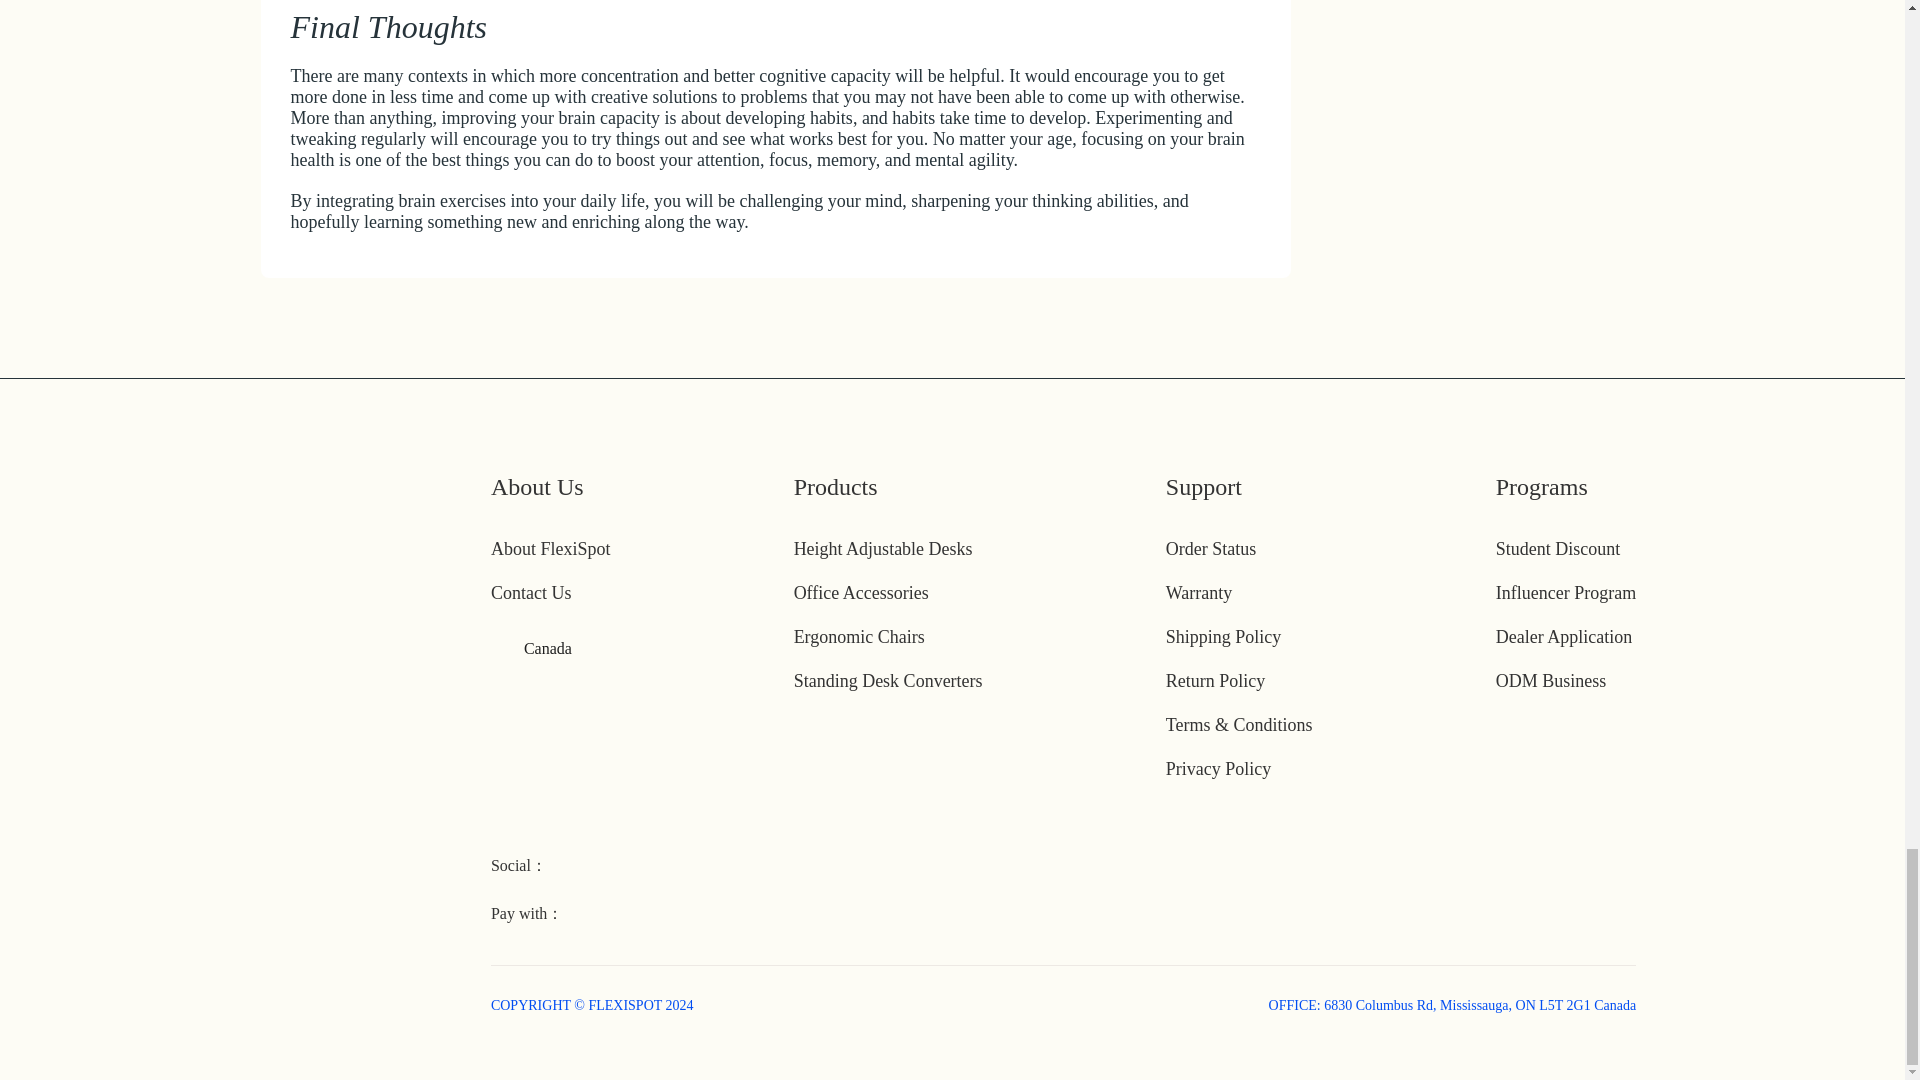 This screenshot has height=1080, width=1920. What do you see at coordinates (1565, 592) in the screenshot?
I see `Influencer Program` at bounding box center [1565, 592].